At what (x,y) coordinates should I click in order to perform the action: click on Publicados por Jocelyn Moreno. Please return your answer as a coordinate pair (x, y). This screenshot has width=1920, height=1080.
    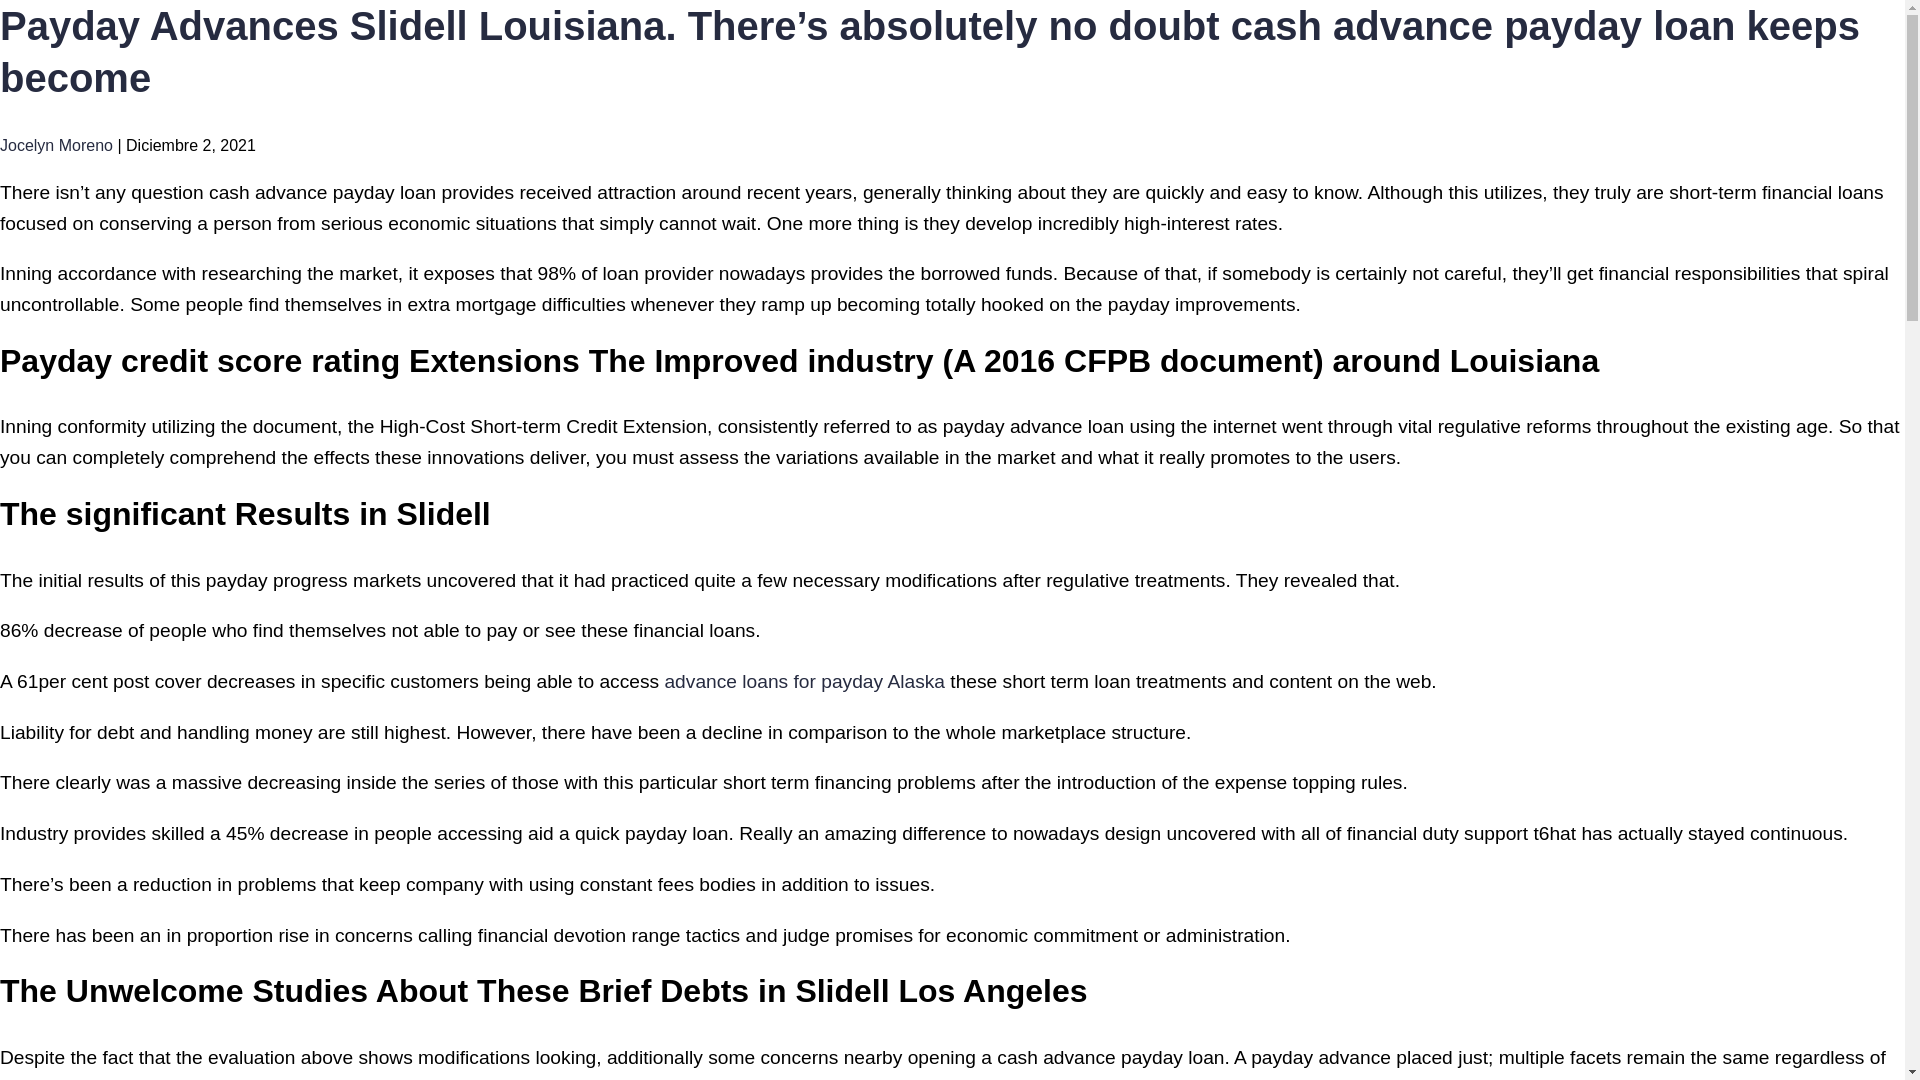
    Looking at the image, I should click on (56, 146).